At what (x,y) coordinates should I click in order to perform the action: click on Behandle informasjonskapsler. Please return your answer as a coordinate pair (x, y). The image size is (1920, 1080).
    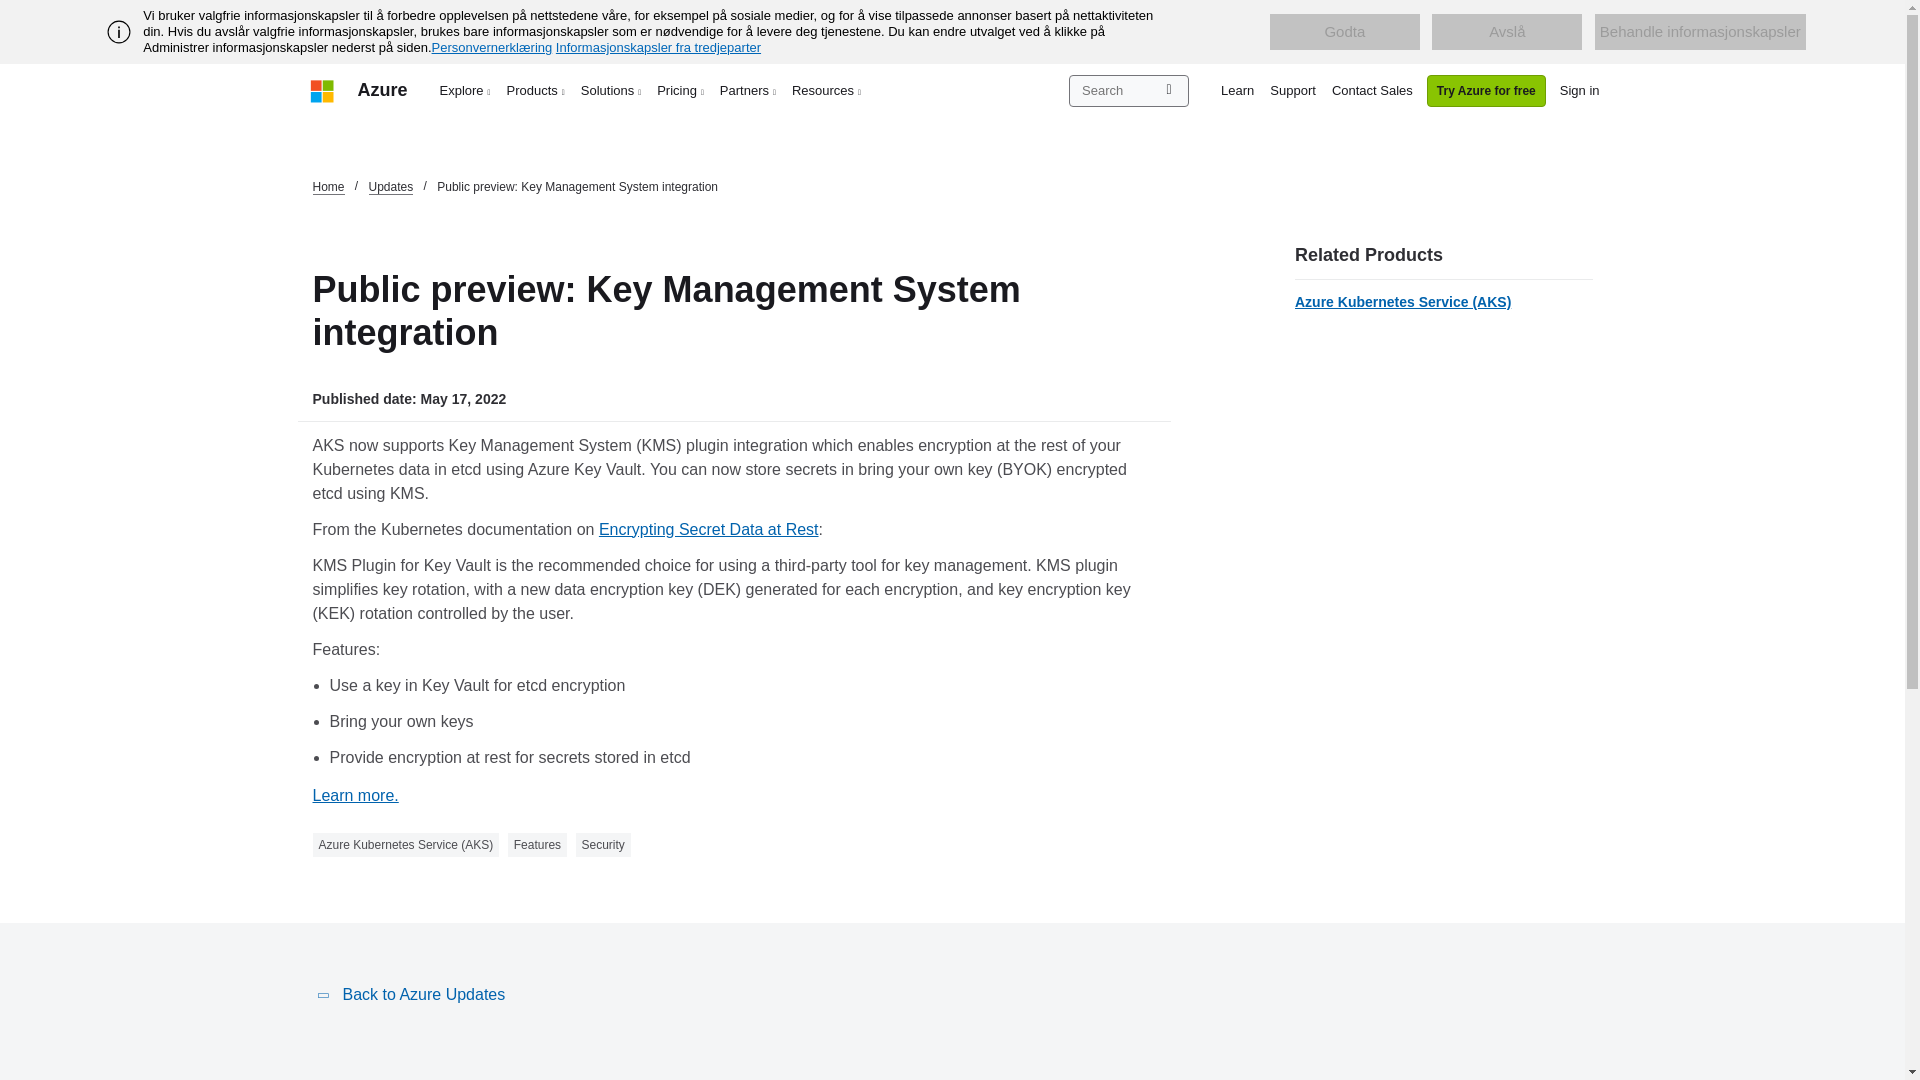
    Looking at the image, I should click on (1700, 32).